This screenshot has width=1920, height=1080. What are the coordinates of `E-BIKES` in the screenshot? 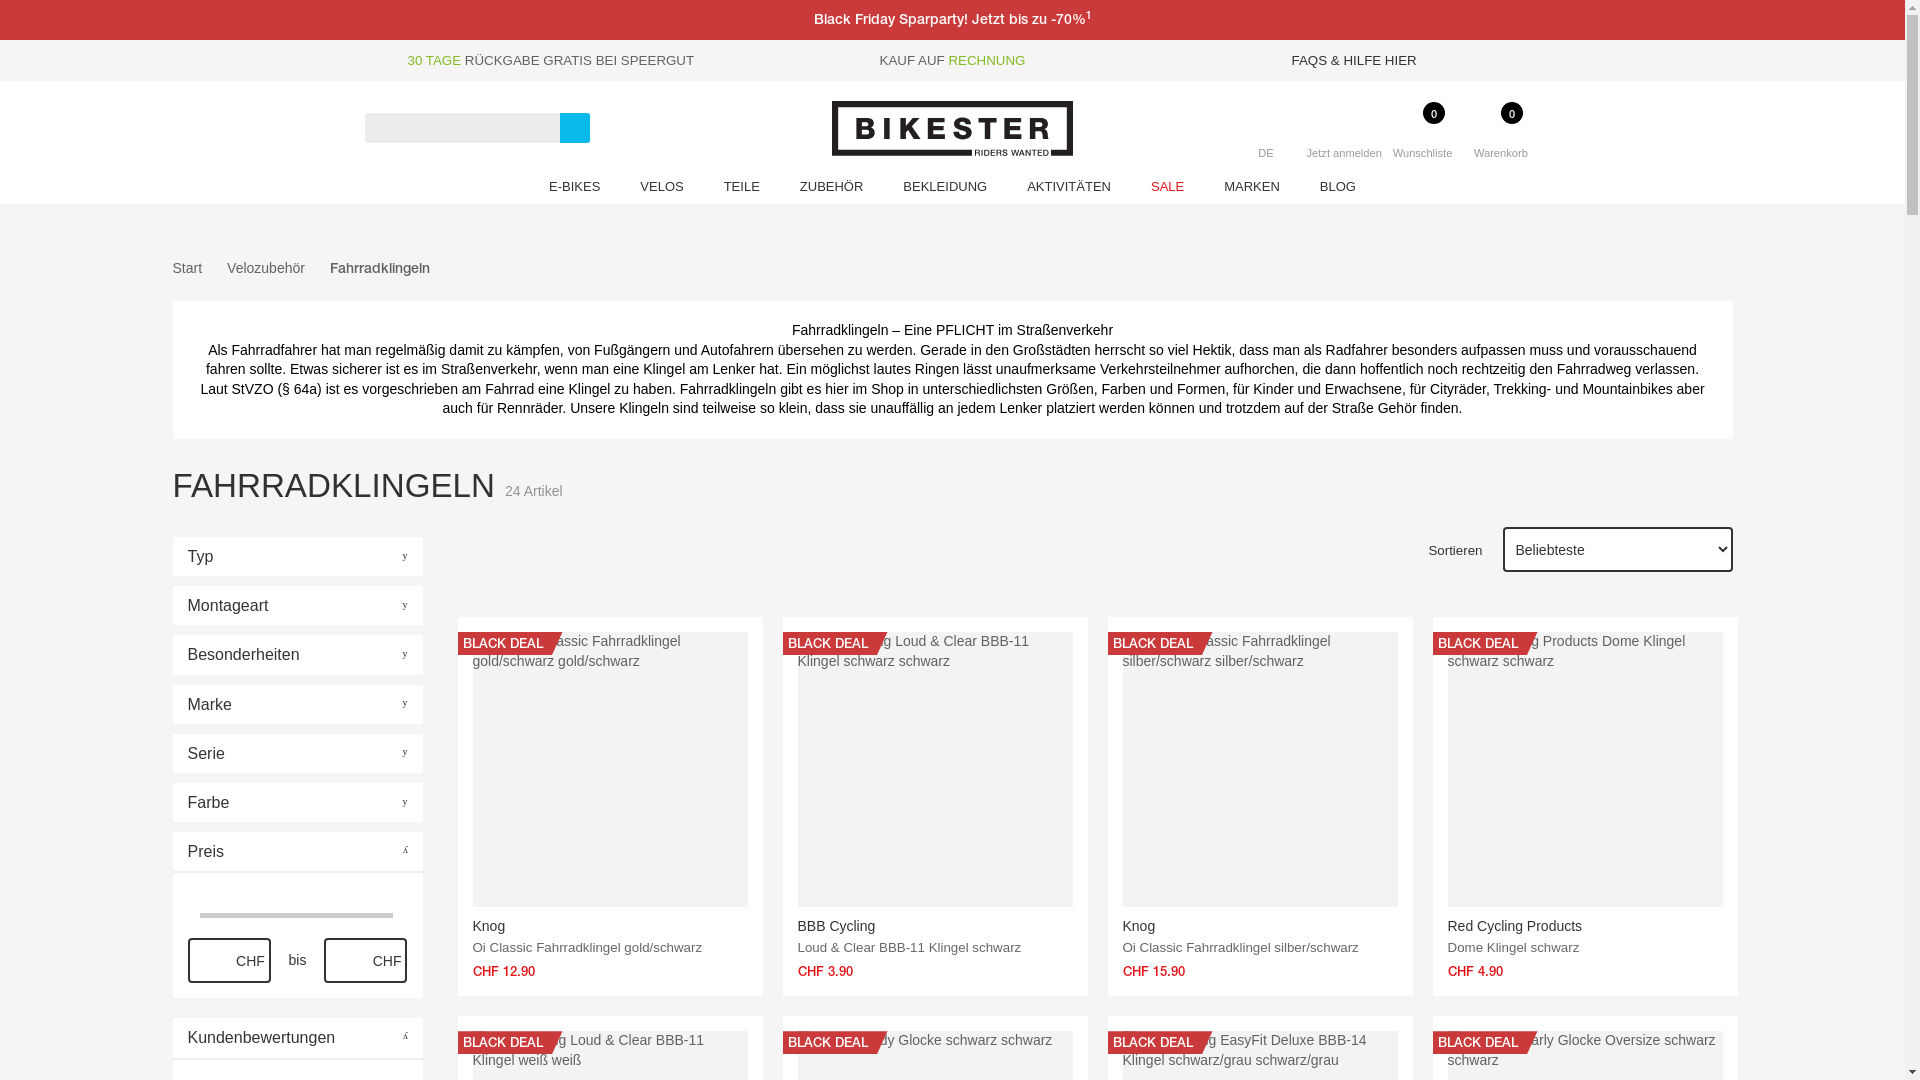 It's located at (574, 190).